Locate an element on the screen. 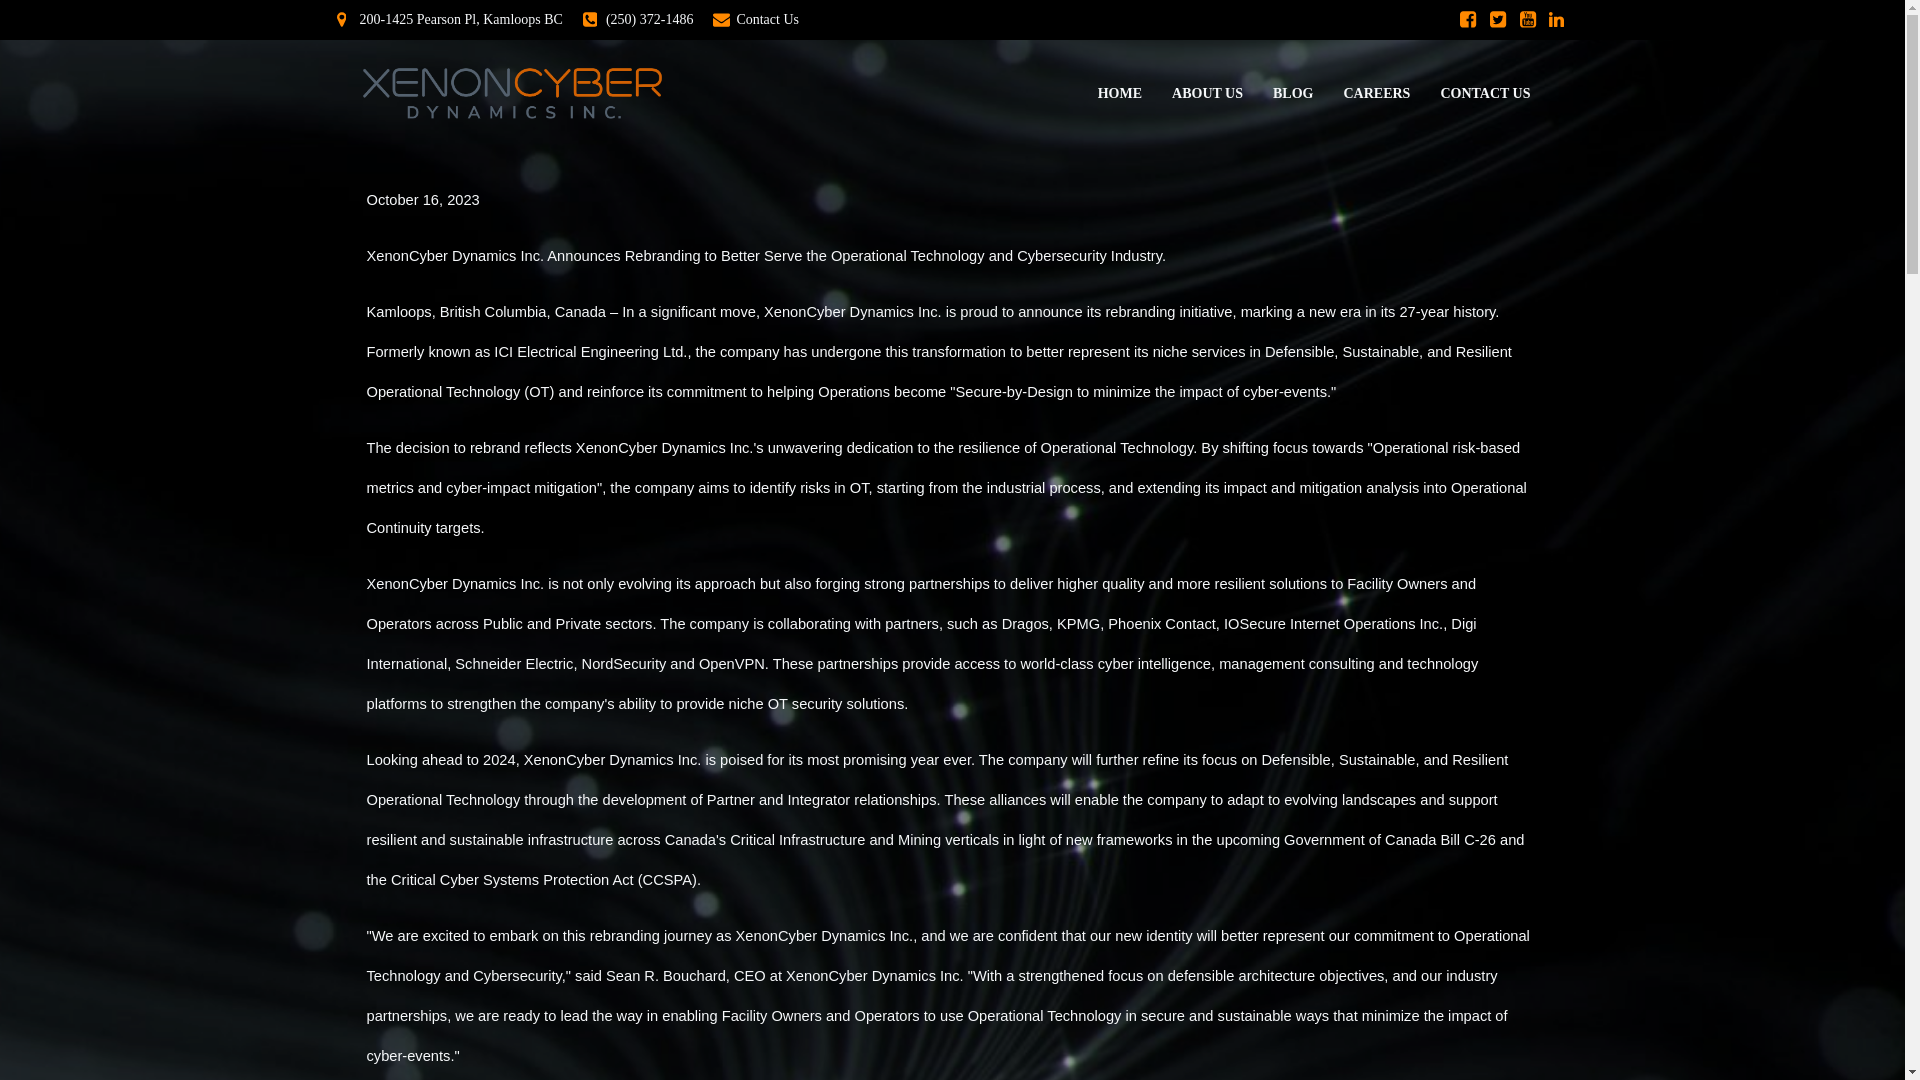  CONTACT US is located at coordinates (1485, 93).